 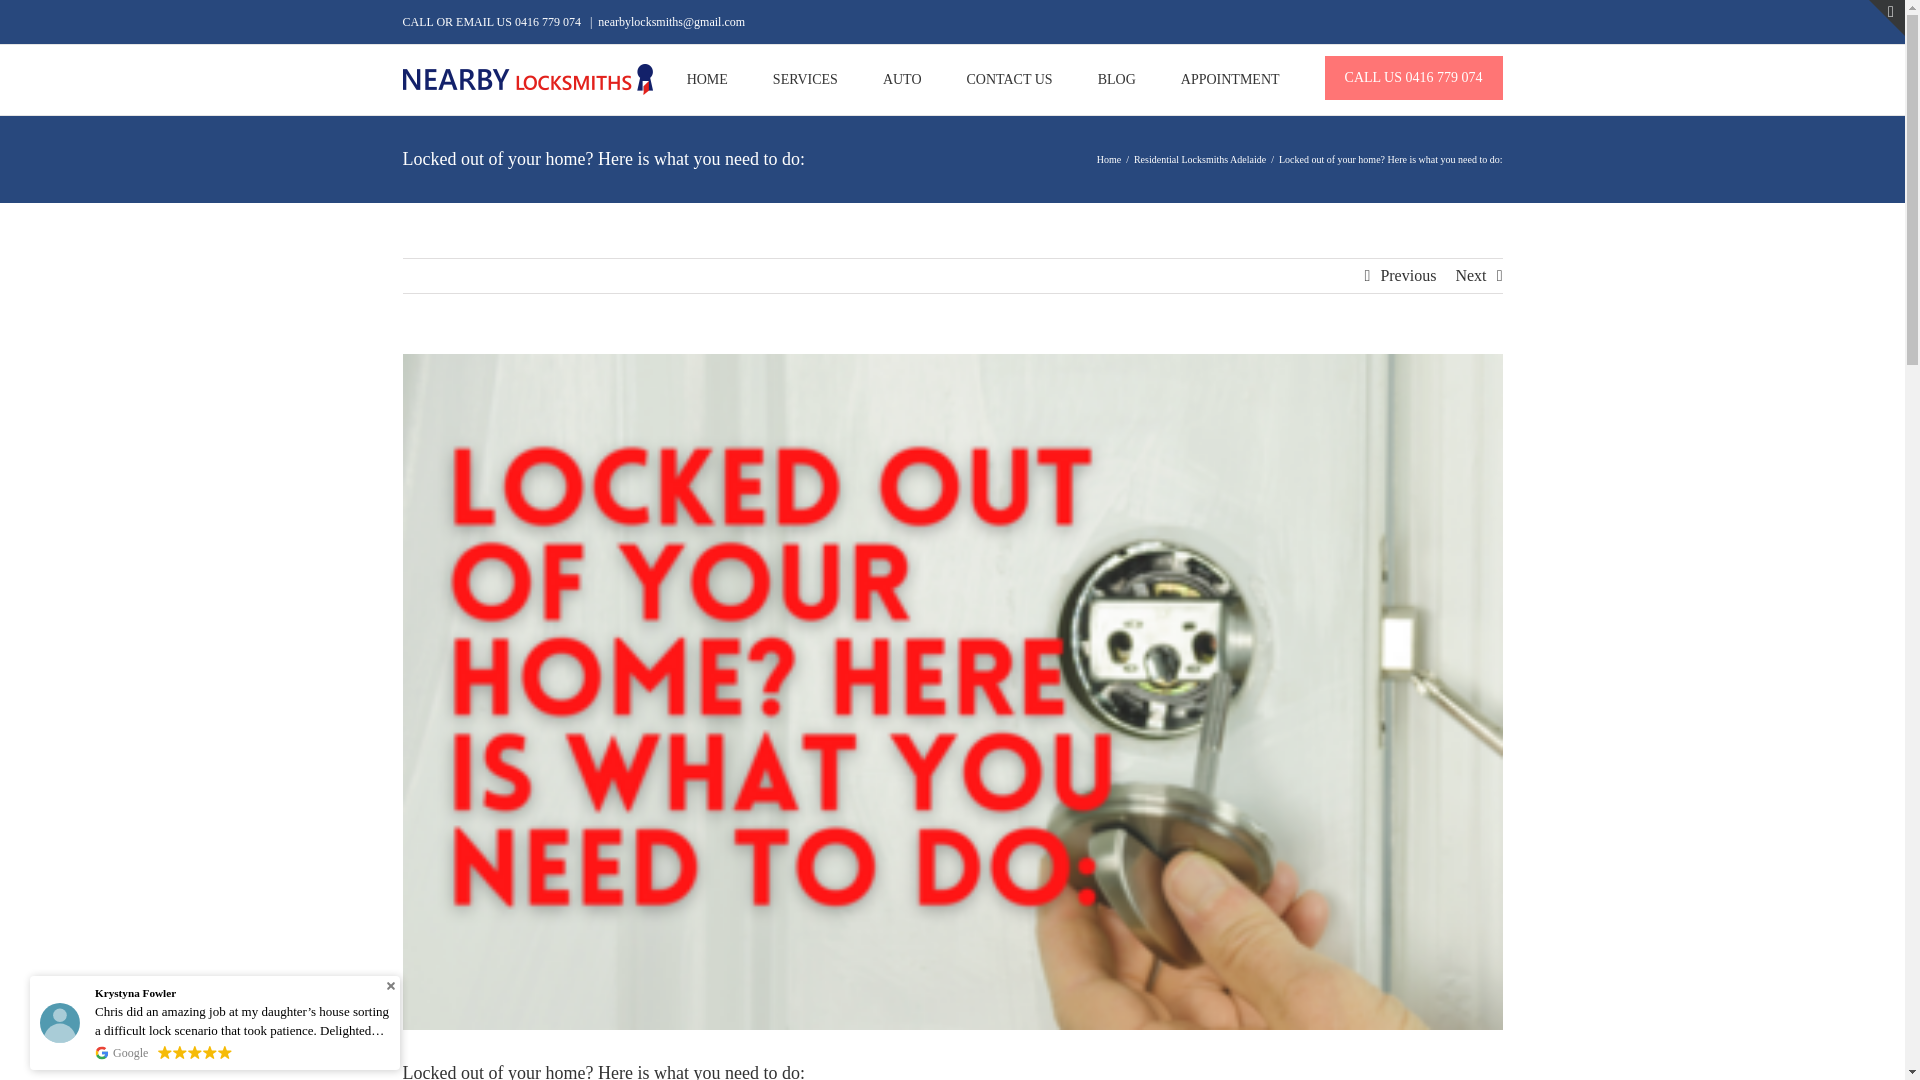 What do you see at coordinates (805, 80) in the screenshot?
I see `SERVICES` at bounding box center [805, 80].